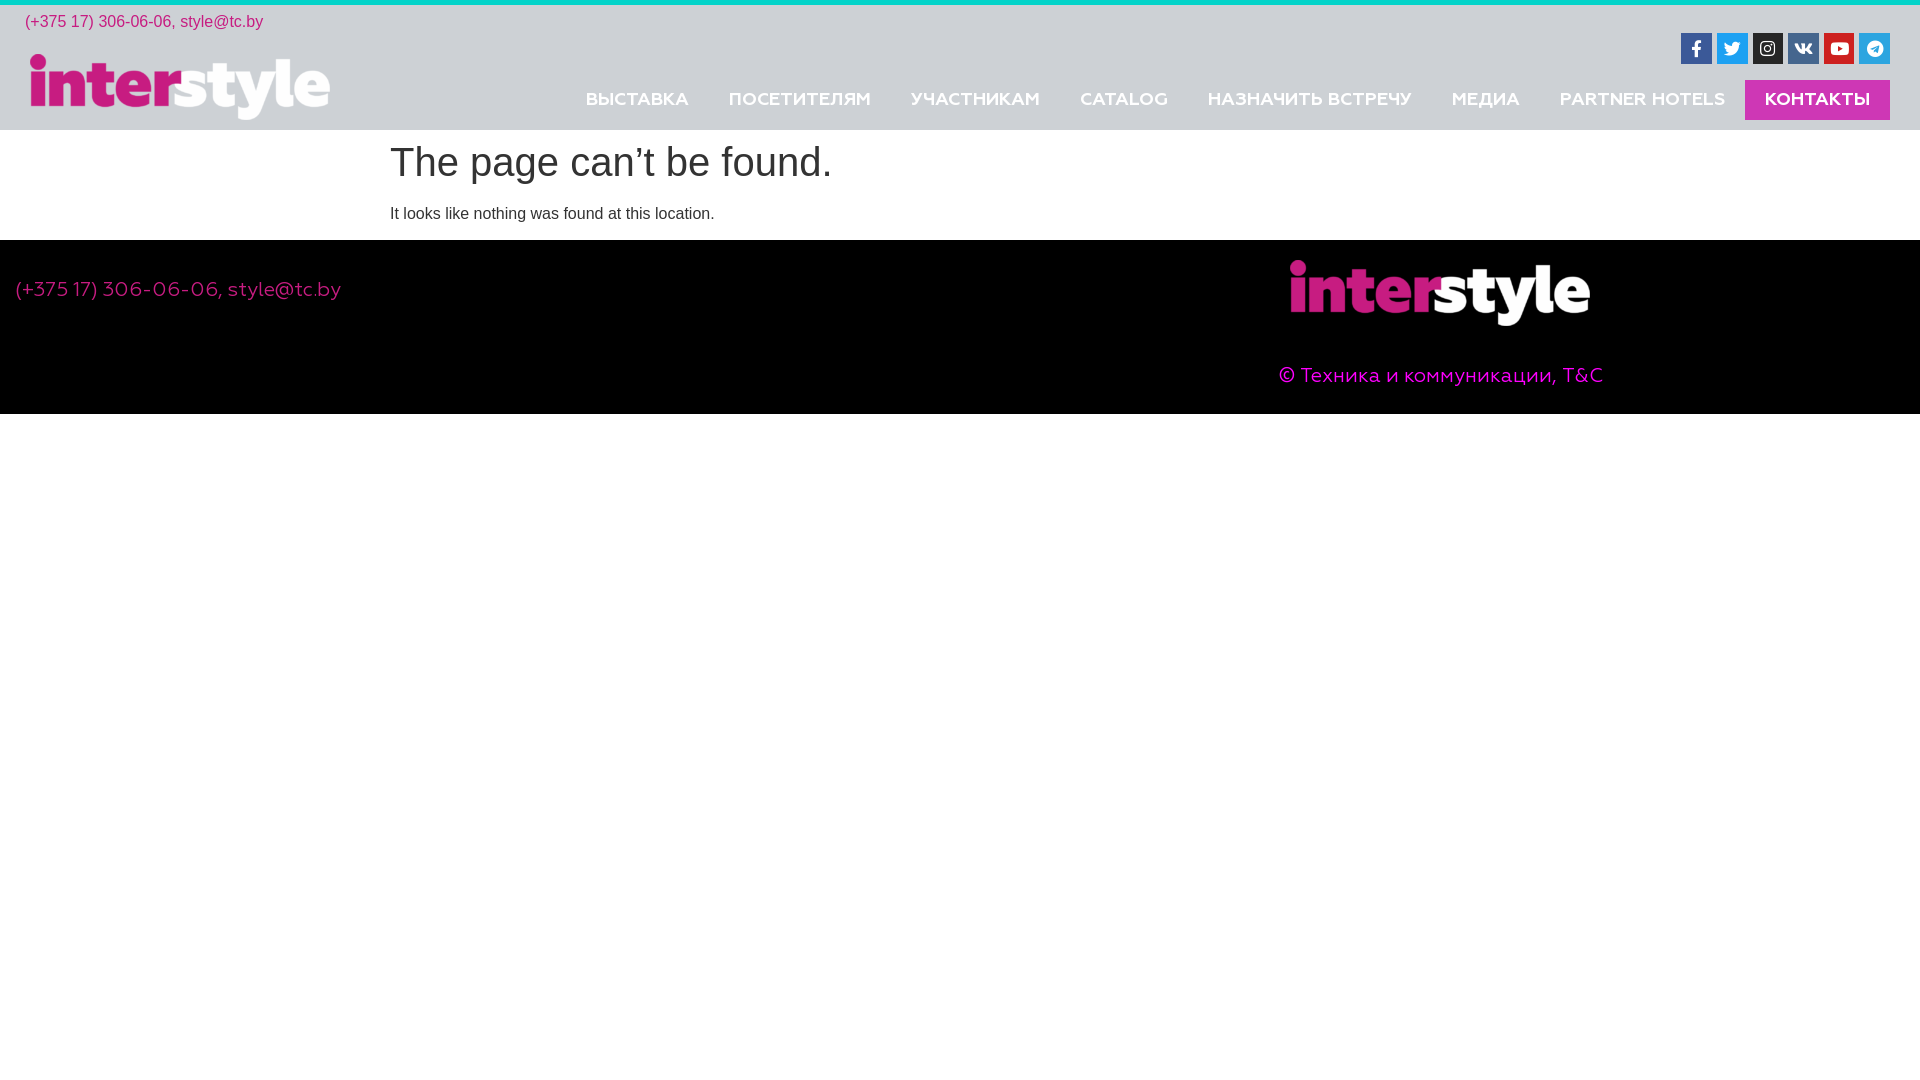  Describe the element at coordinates (222, 22) in the screenshot. I see `style@tc.by` at that location.